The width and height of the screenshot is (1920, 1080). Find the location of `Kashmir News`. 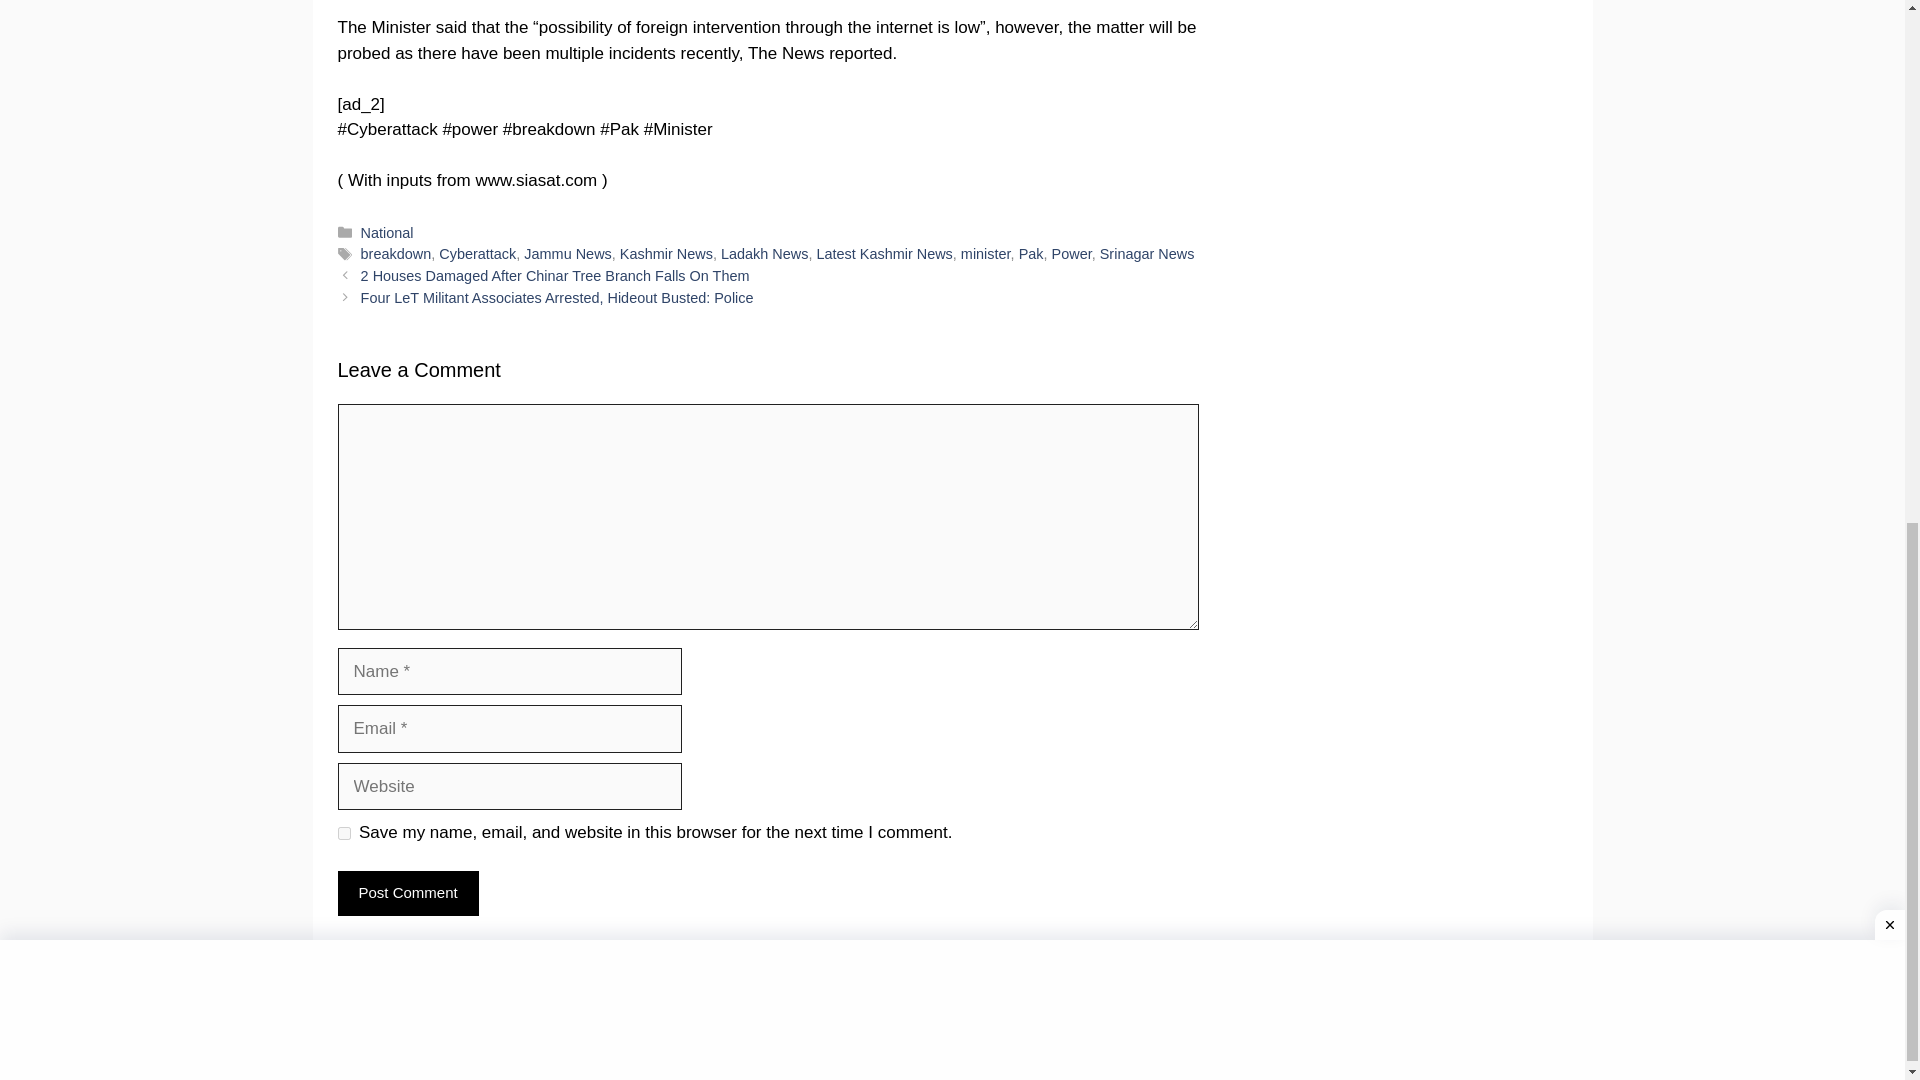

Kashmir News is located at coordinates (666, 254).